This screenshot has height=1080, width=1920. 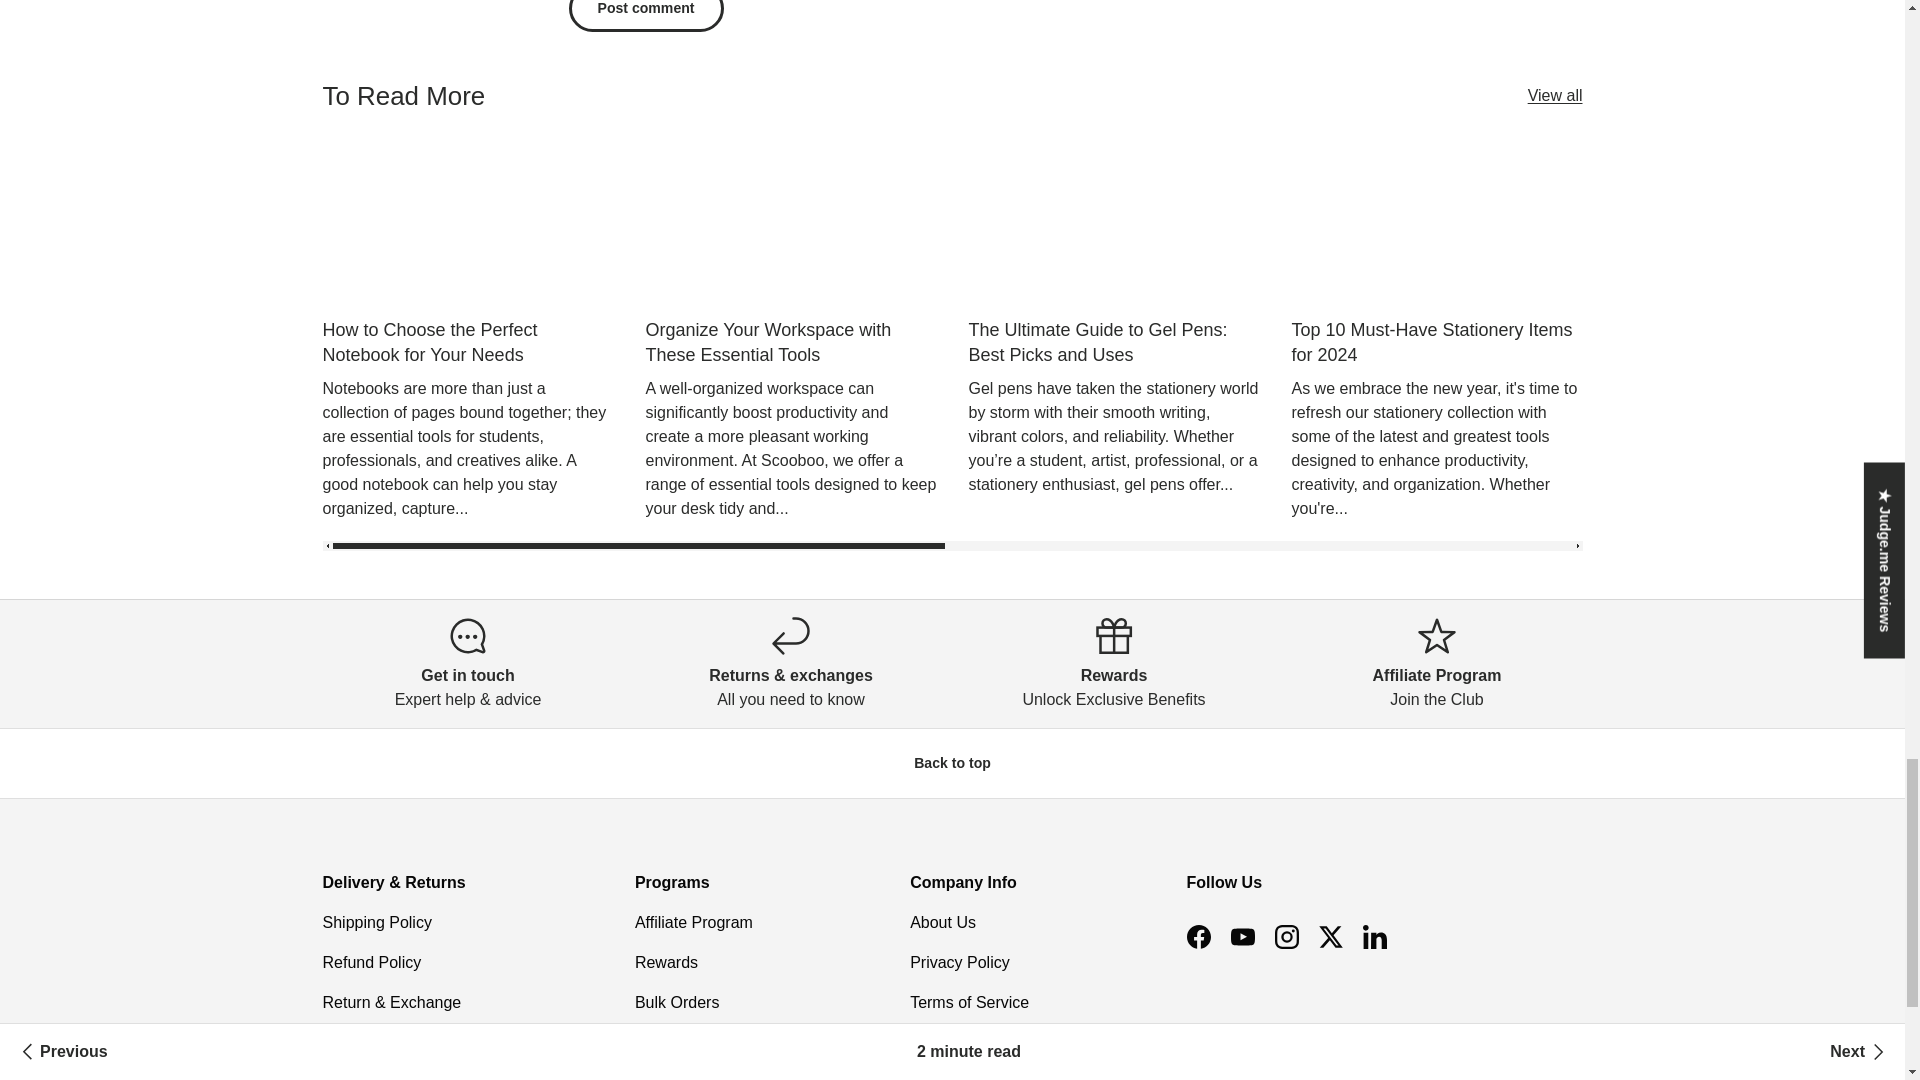 What do you see at coordinates (1285, 936) in the screenshot?
I see `SCOOBOO  on Instagram` at bounding box center [1285, 936].